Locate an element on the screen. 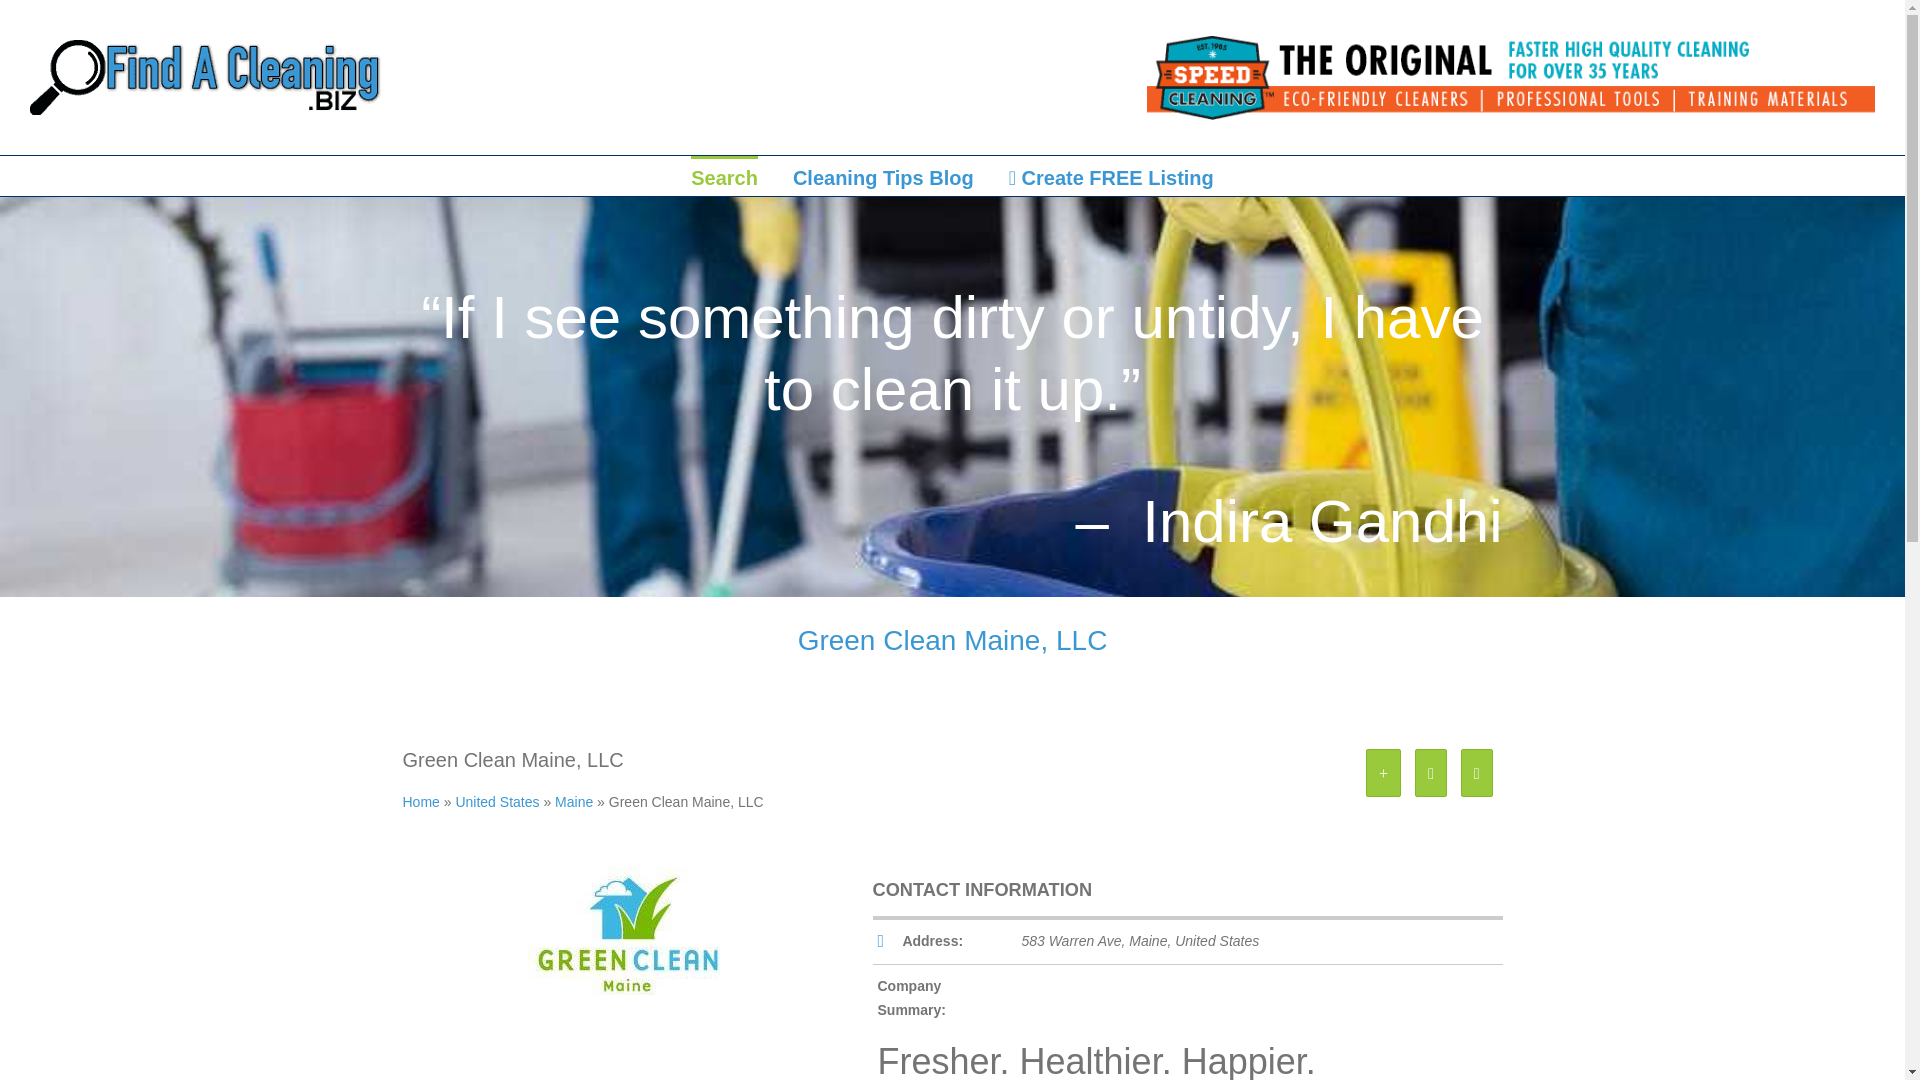 Image resolution: width=1920 pixels, height=1080 pixels. Create FREE Listing is located at coordinates (1111, 175).